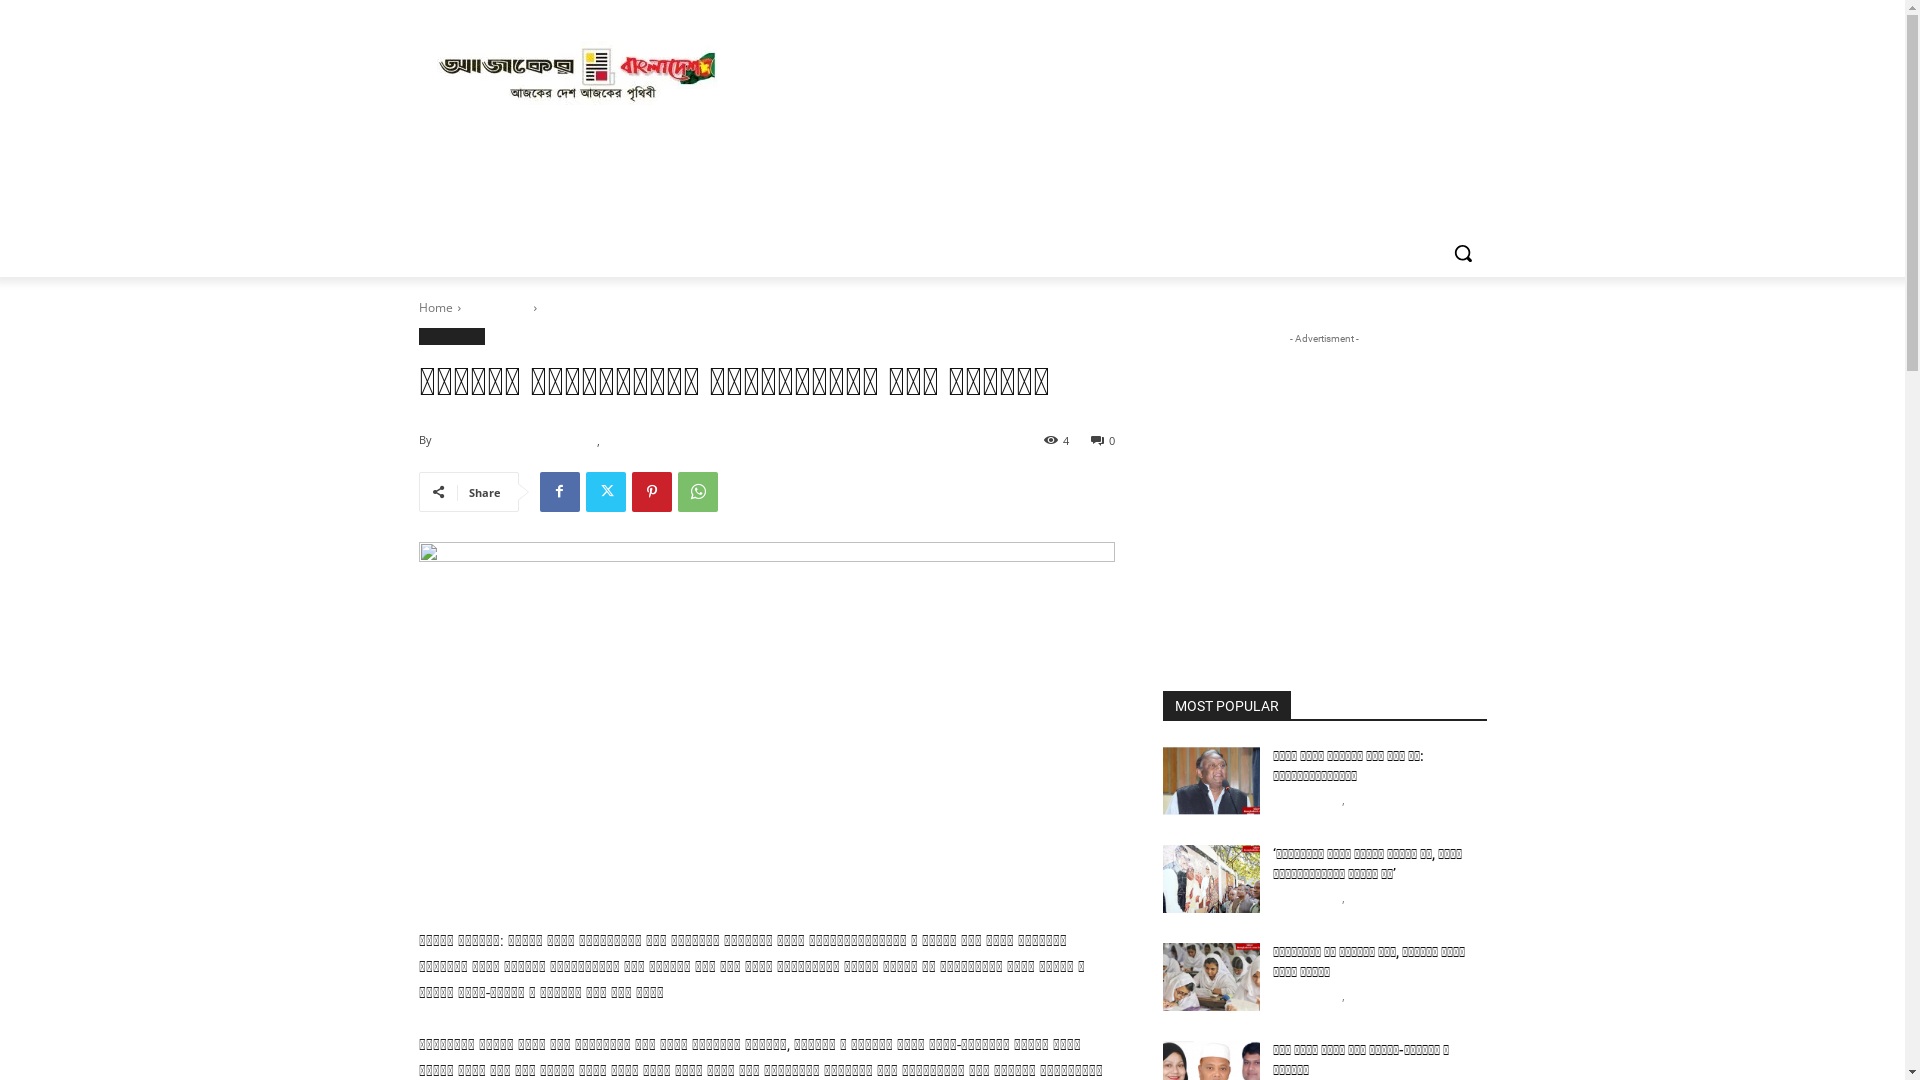  What do you see at coordinates (1102, 439) in the screenshot?
I see `0` at bounding box center [1102, 439].